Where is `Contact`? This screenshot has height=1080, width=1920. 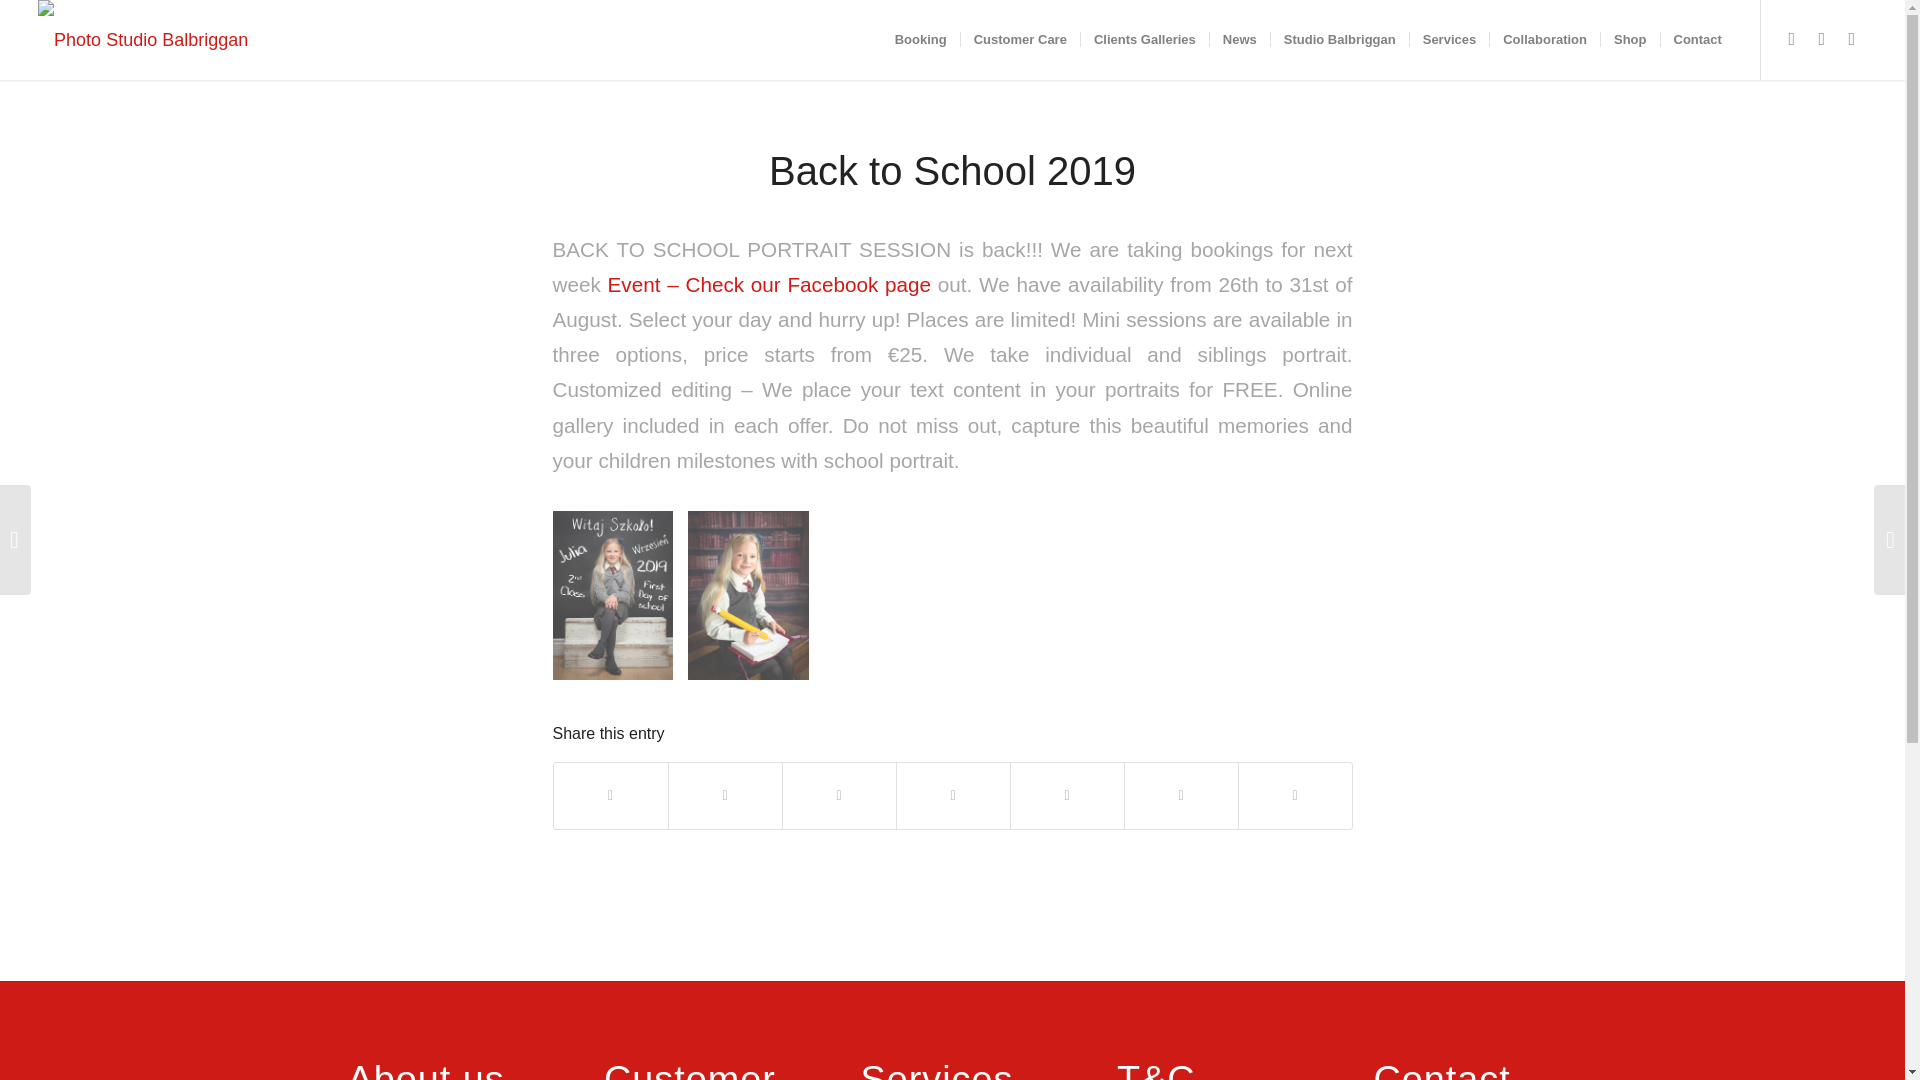 Contact is located at coordinates (1698, 40).